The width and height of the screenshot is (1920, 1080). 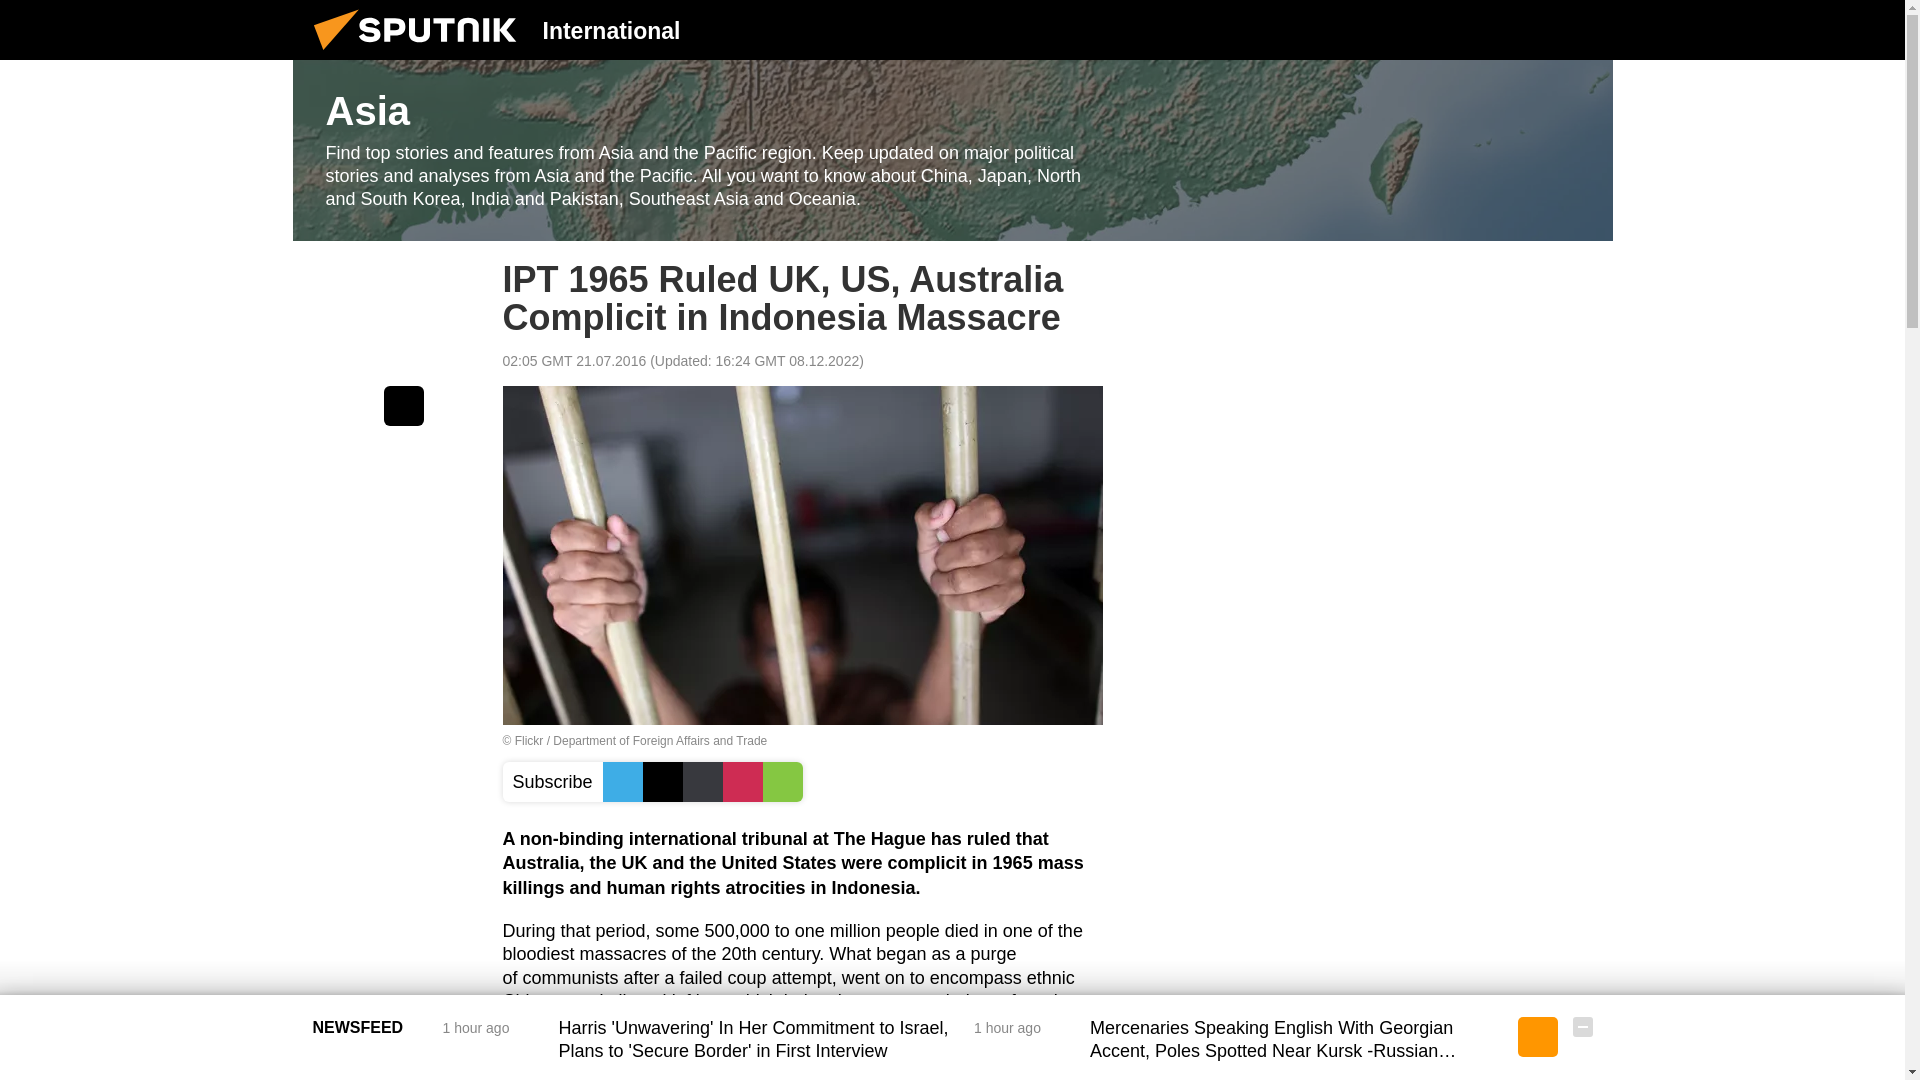 What do you see at coordinates (421, 54) in the screenshot?
I see `Sputnik International` at bounding box center [421, 54].